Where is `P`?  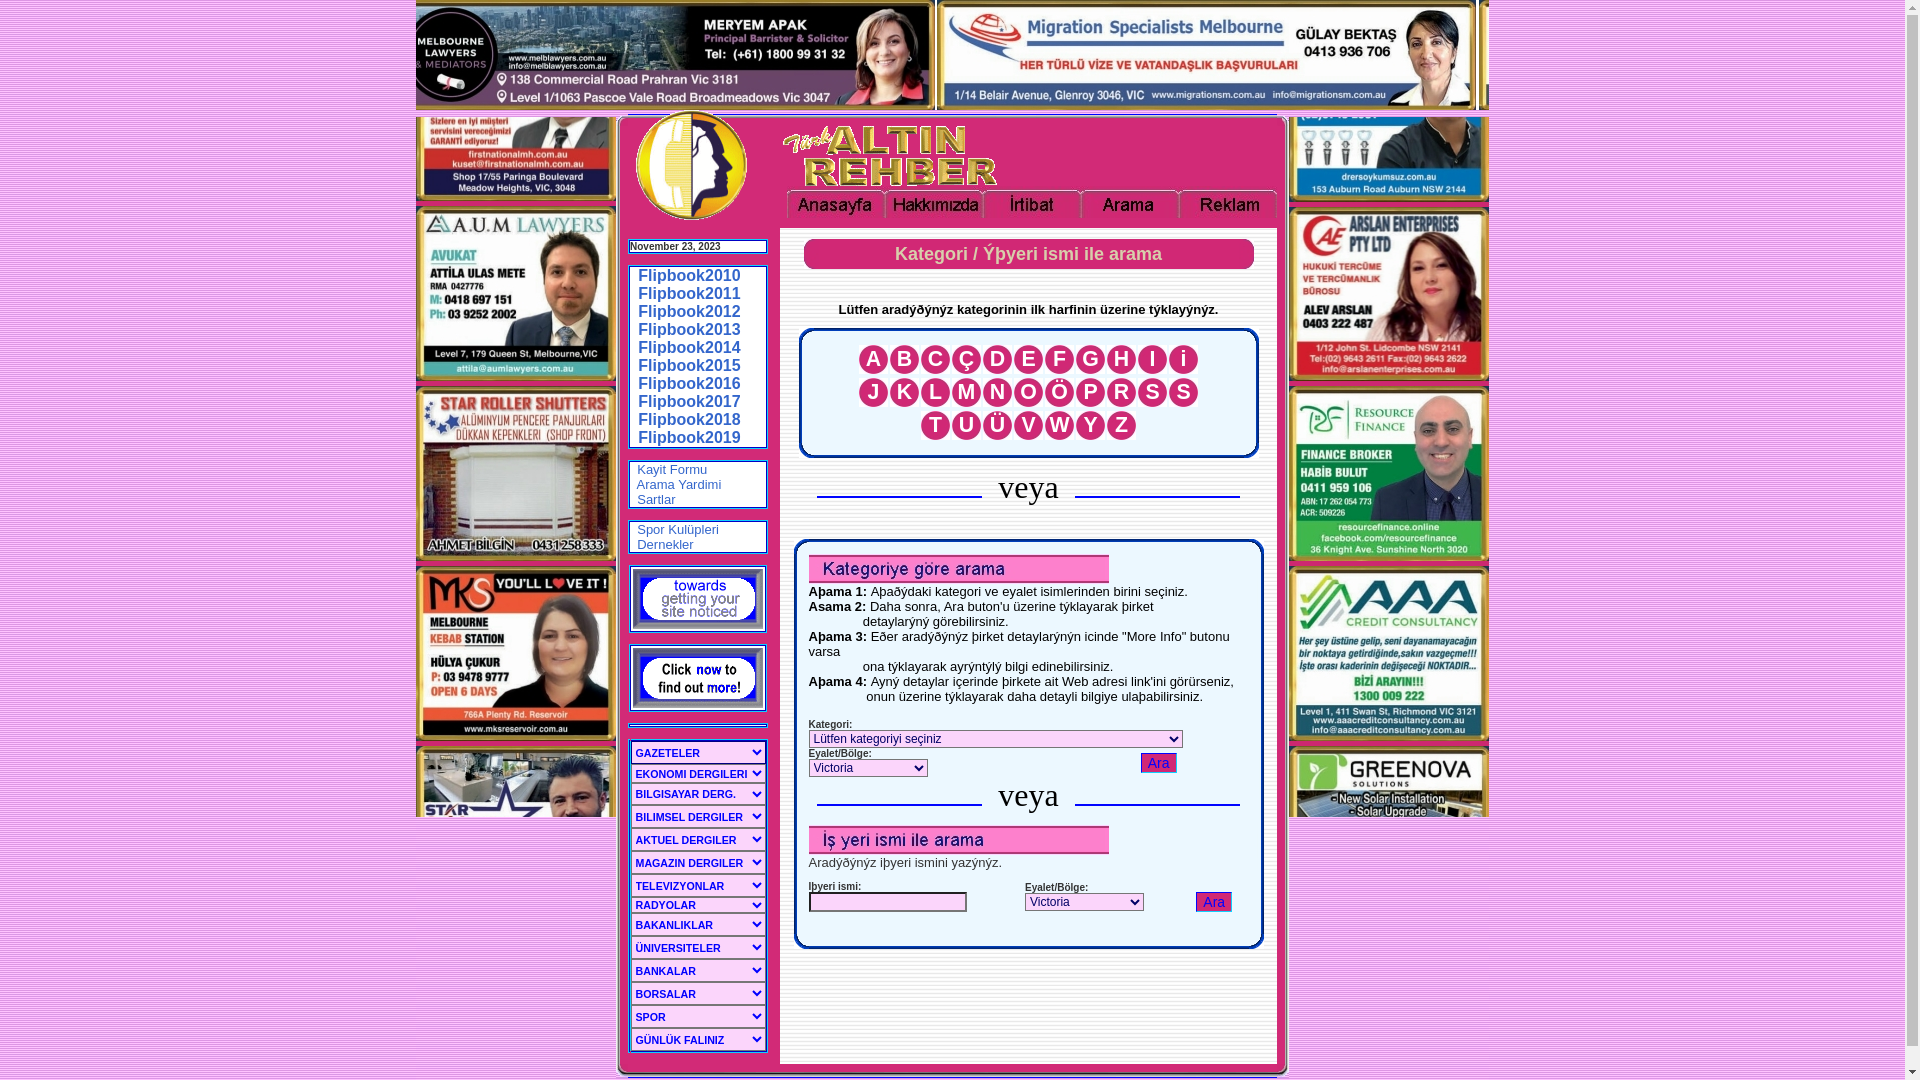
P is located at coordinates (1090, 396).